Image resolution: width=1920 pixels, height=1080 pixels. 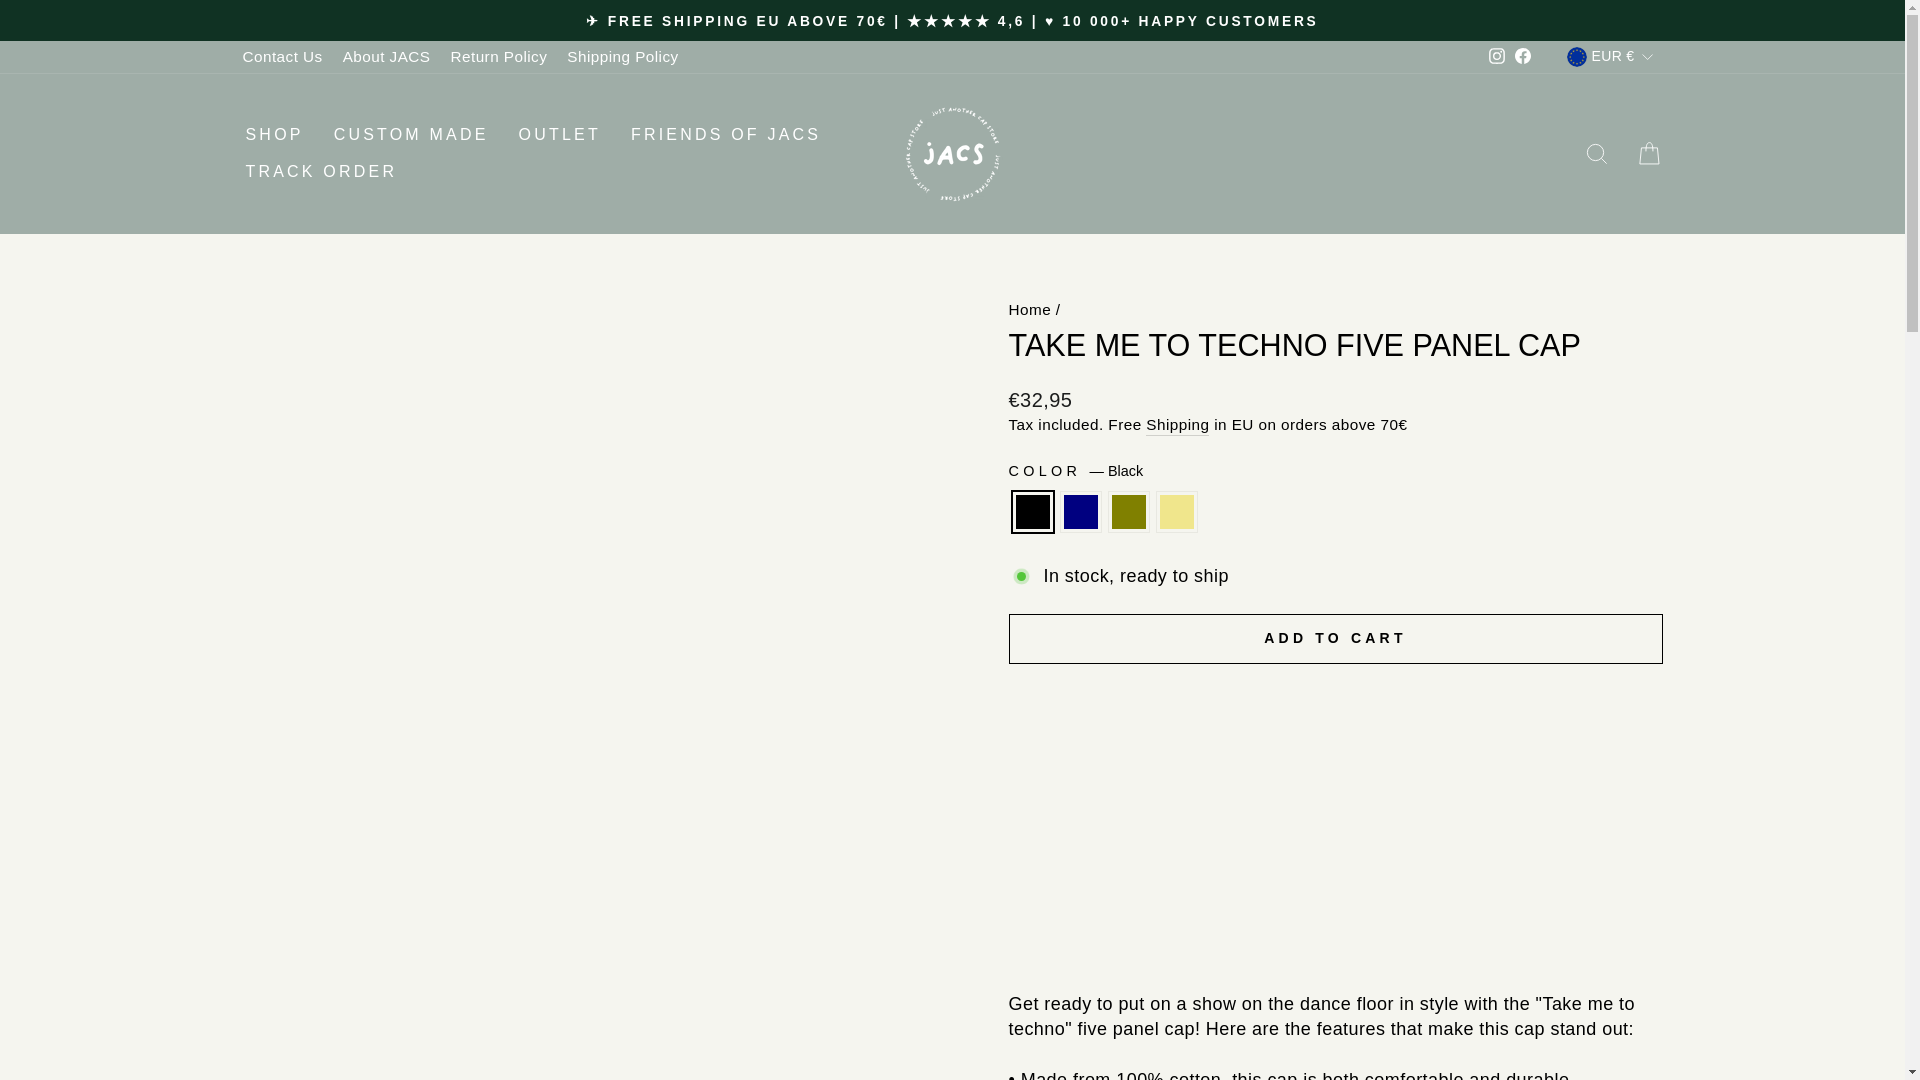 What do you see at coordinates (386, 56) in the screenshot?
I see `About JACS` at bounding box center [386, 56].